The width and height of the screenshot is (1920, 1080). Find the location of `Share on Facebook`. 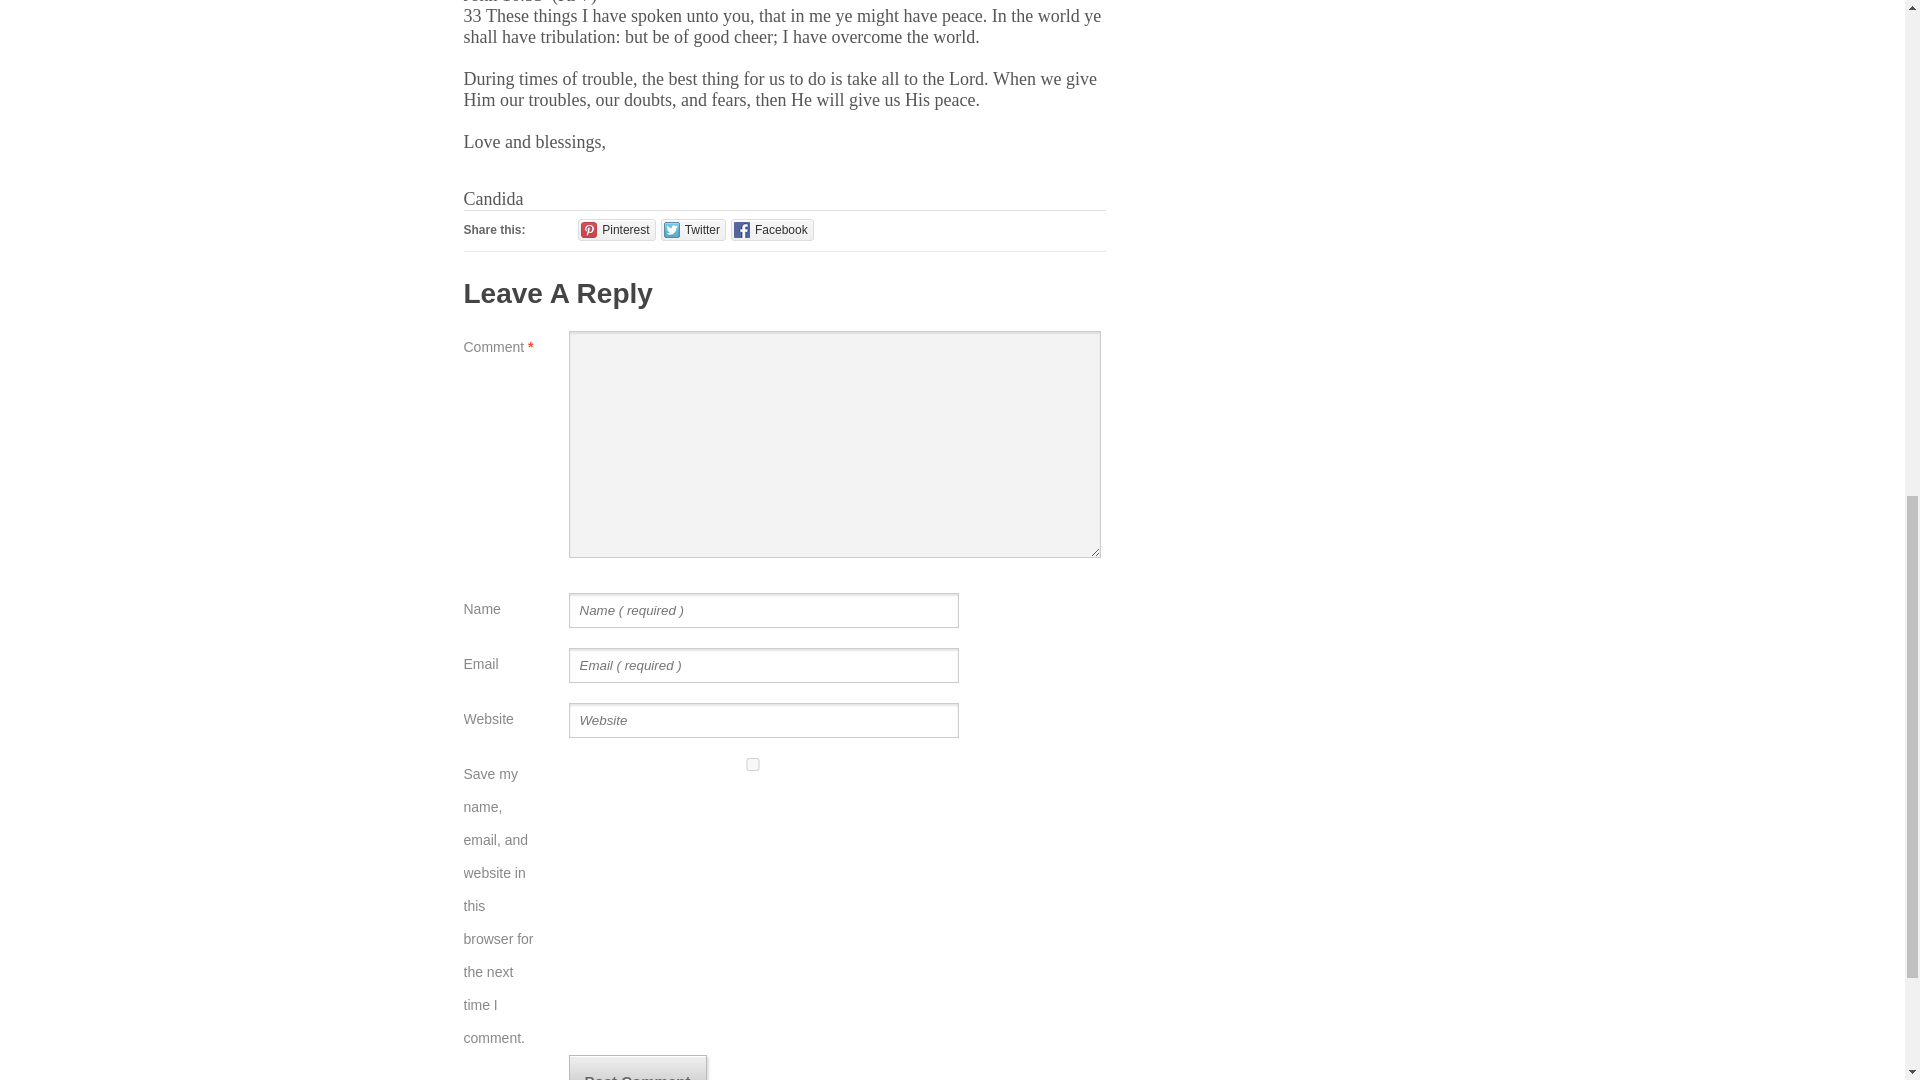

Share on Facebook is located at coordinates (772, 230).